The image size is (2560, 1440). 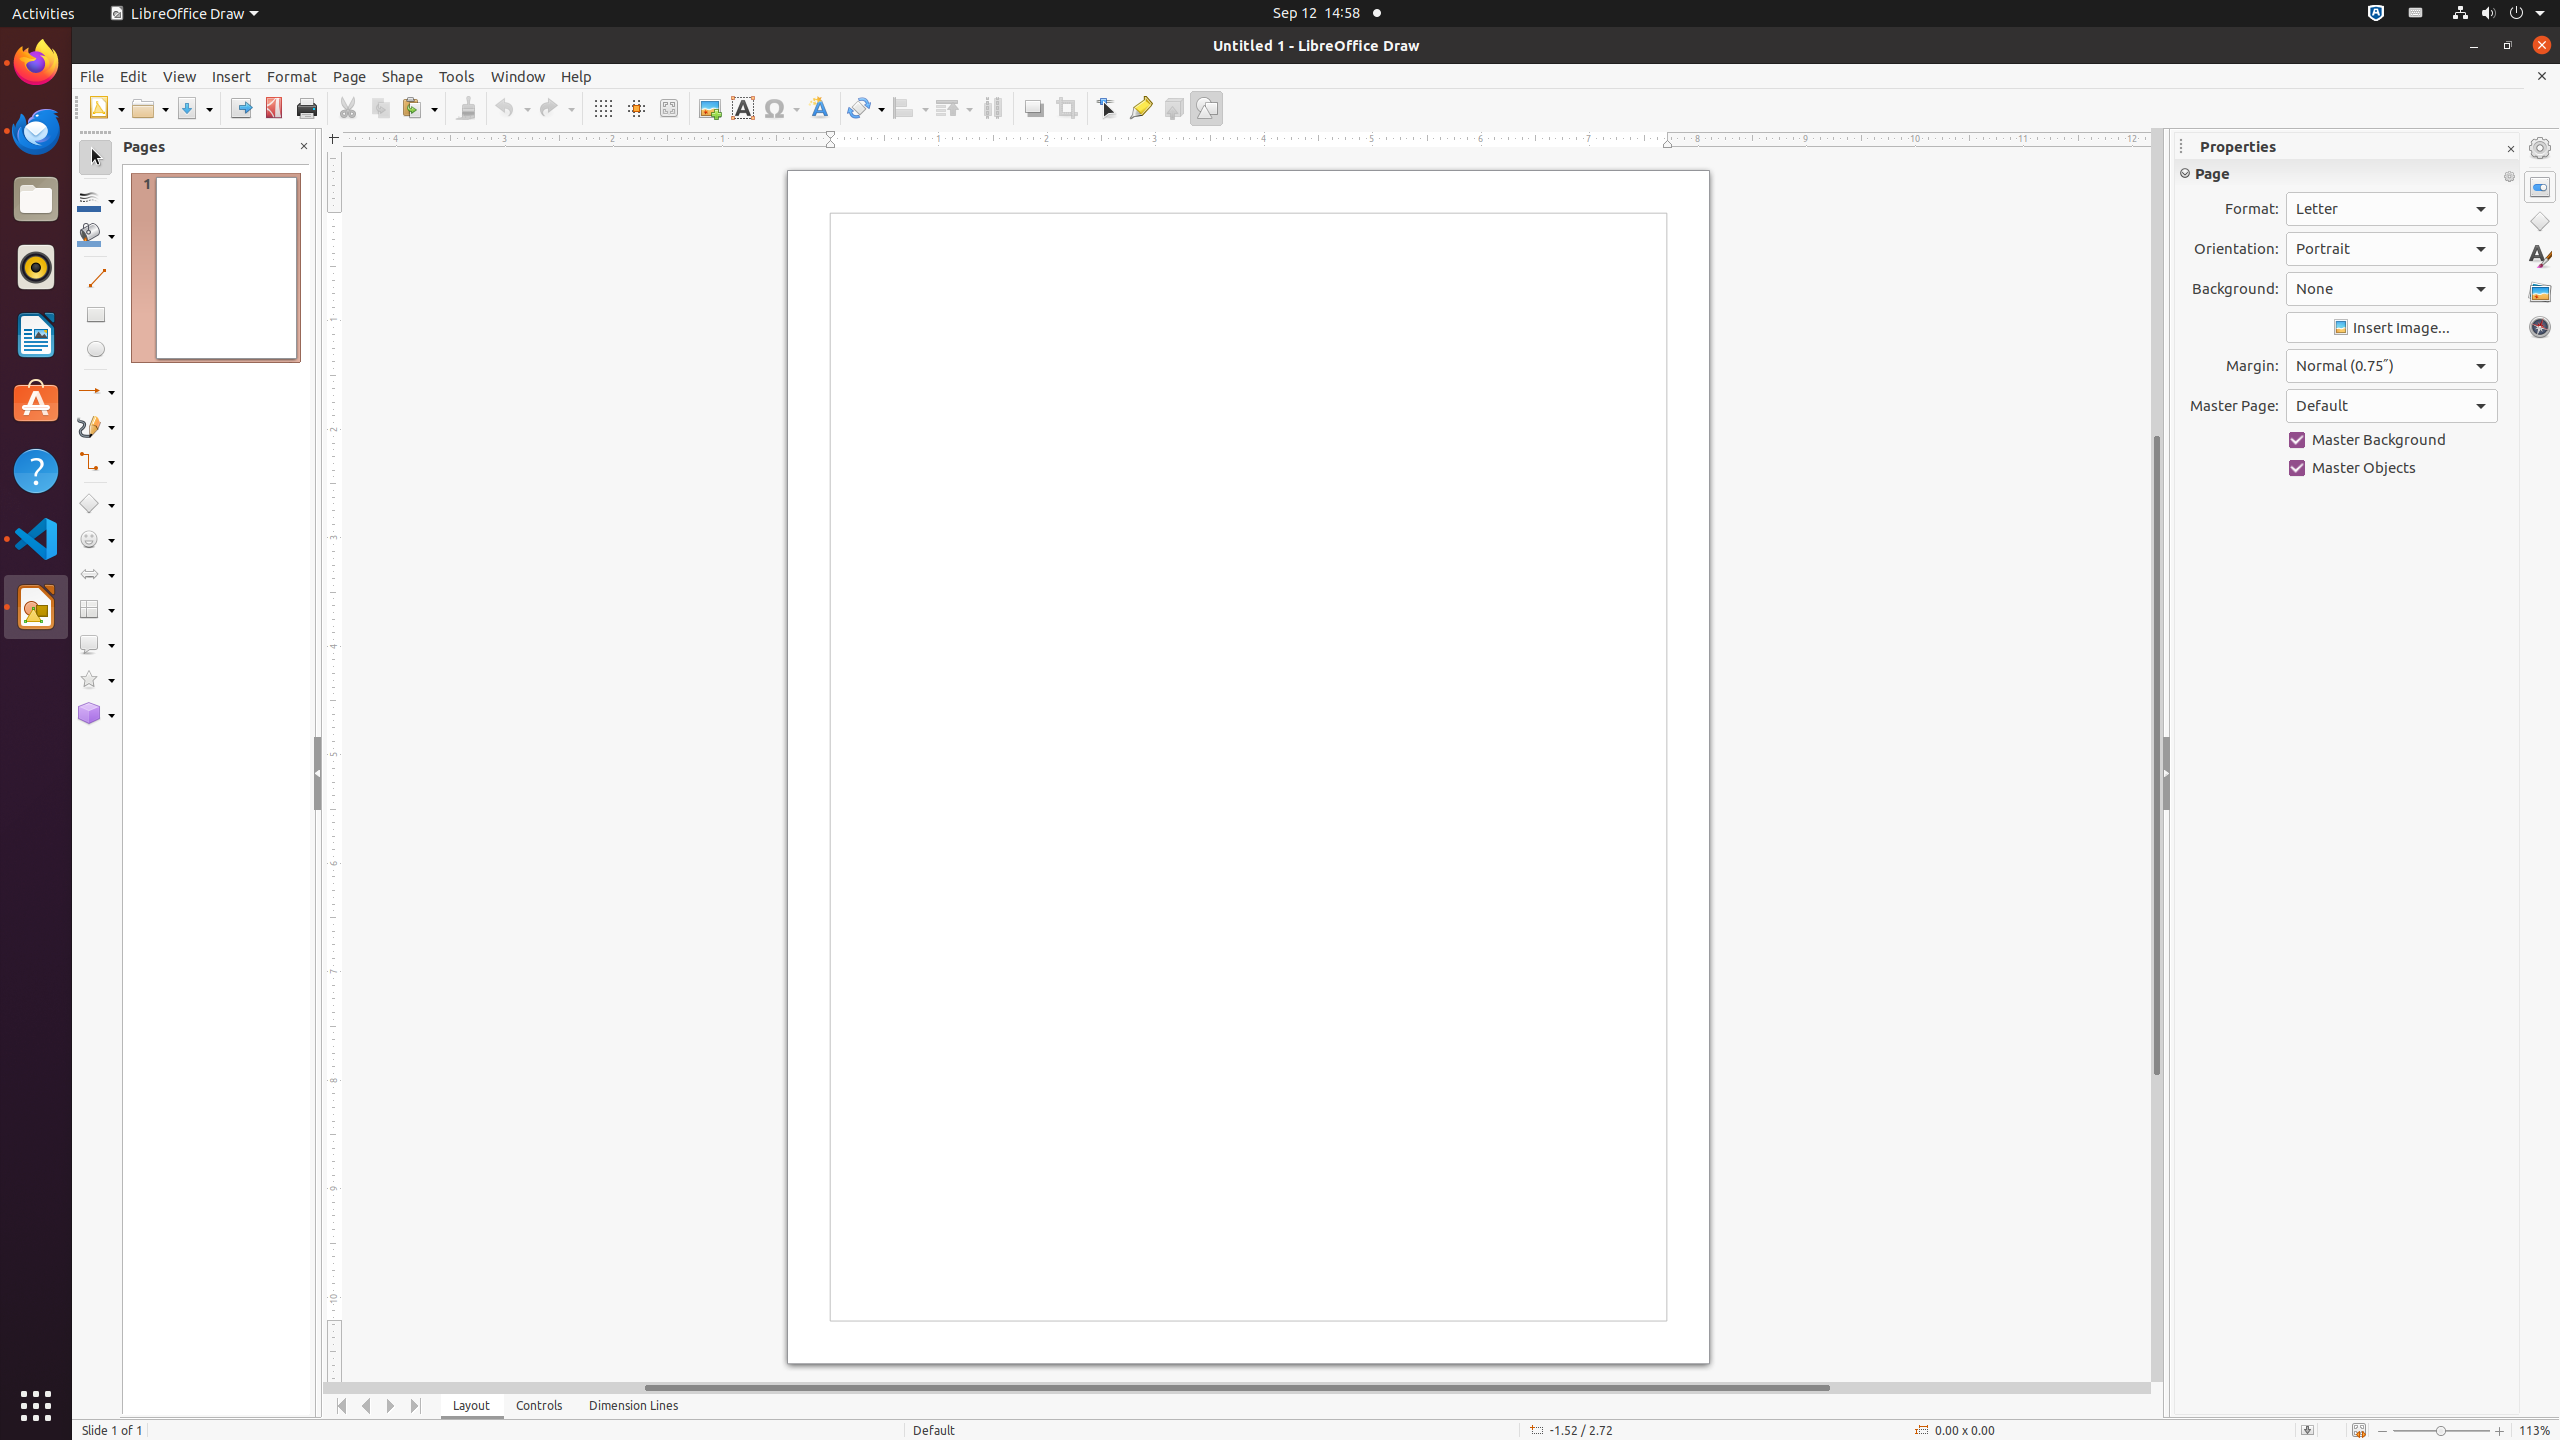 What do you see at coordinates (36, 607) in the screenshot?
I see `LibreOffice Draw` at bounding box center [36, 607].